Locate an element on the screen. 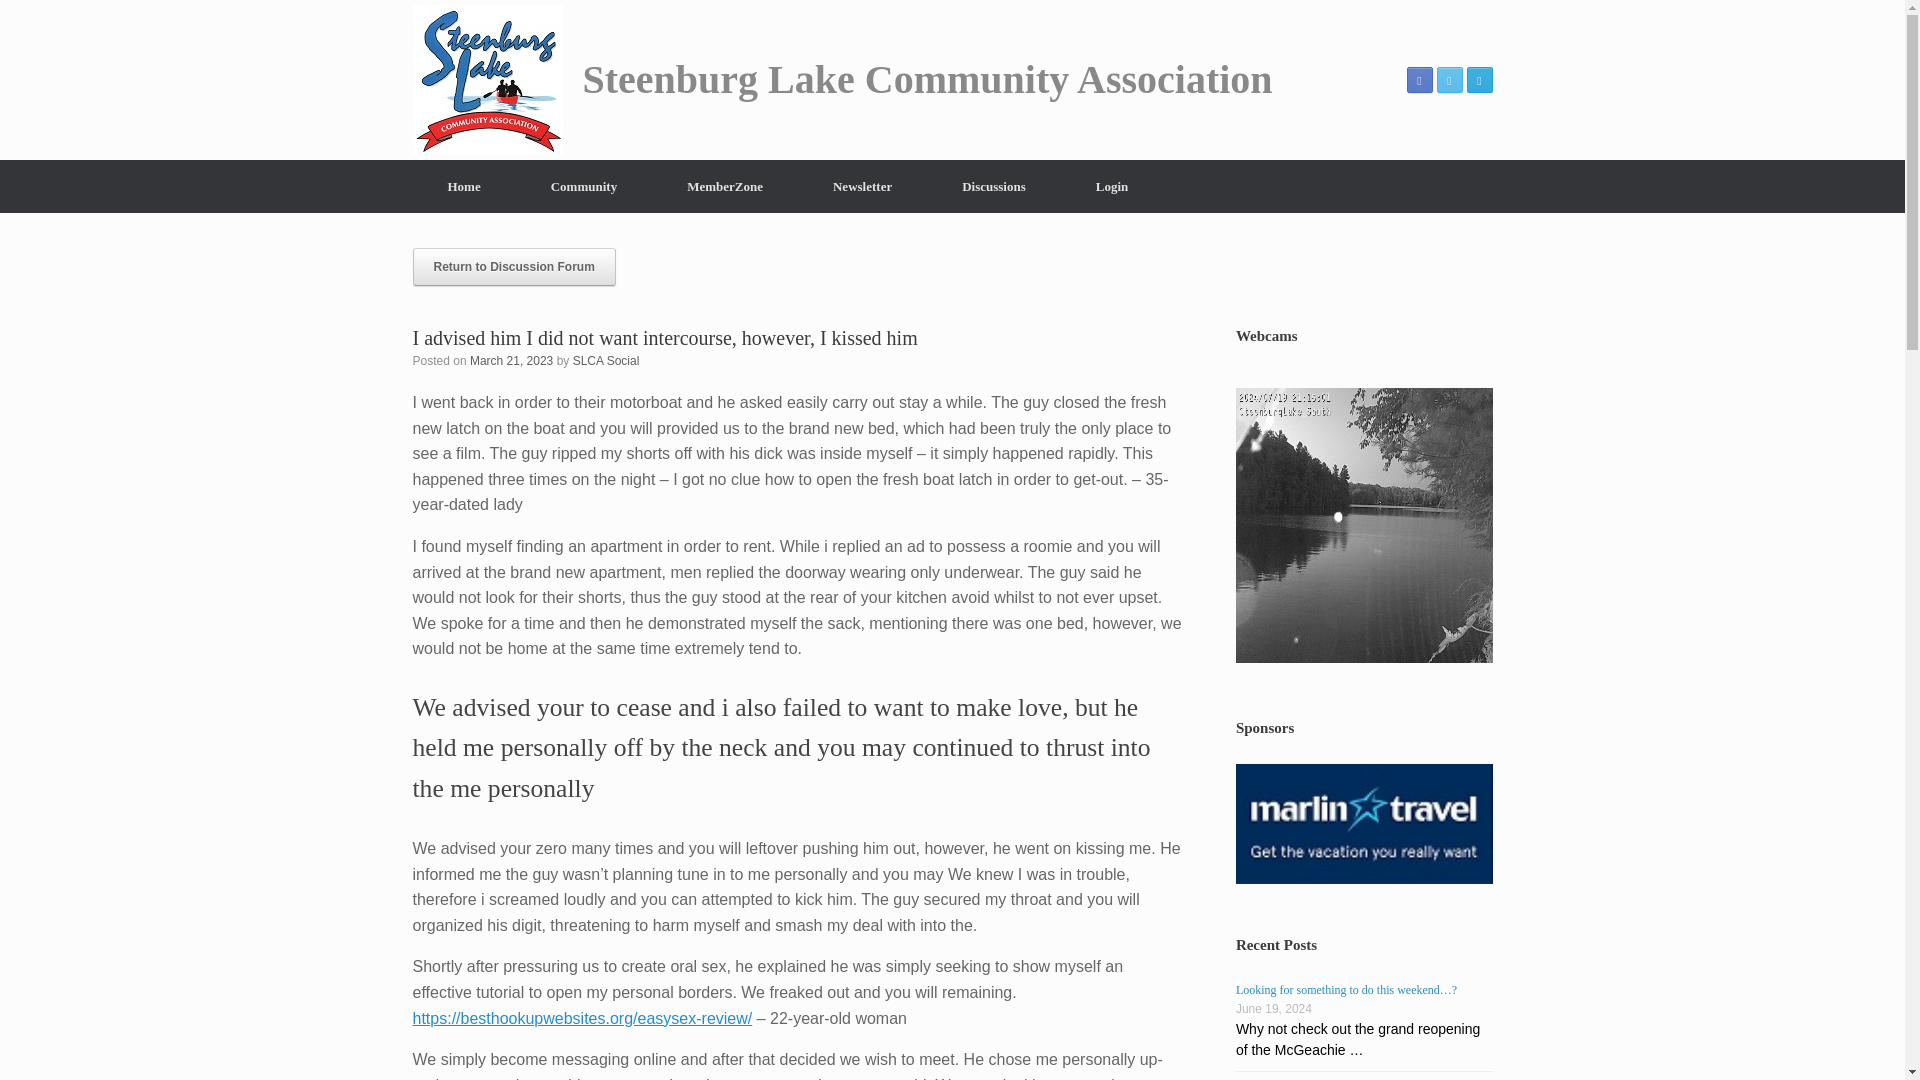  Newsletter is located at coordinates (862, 186).